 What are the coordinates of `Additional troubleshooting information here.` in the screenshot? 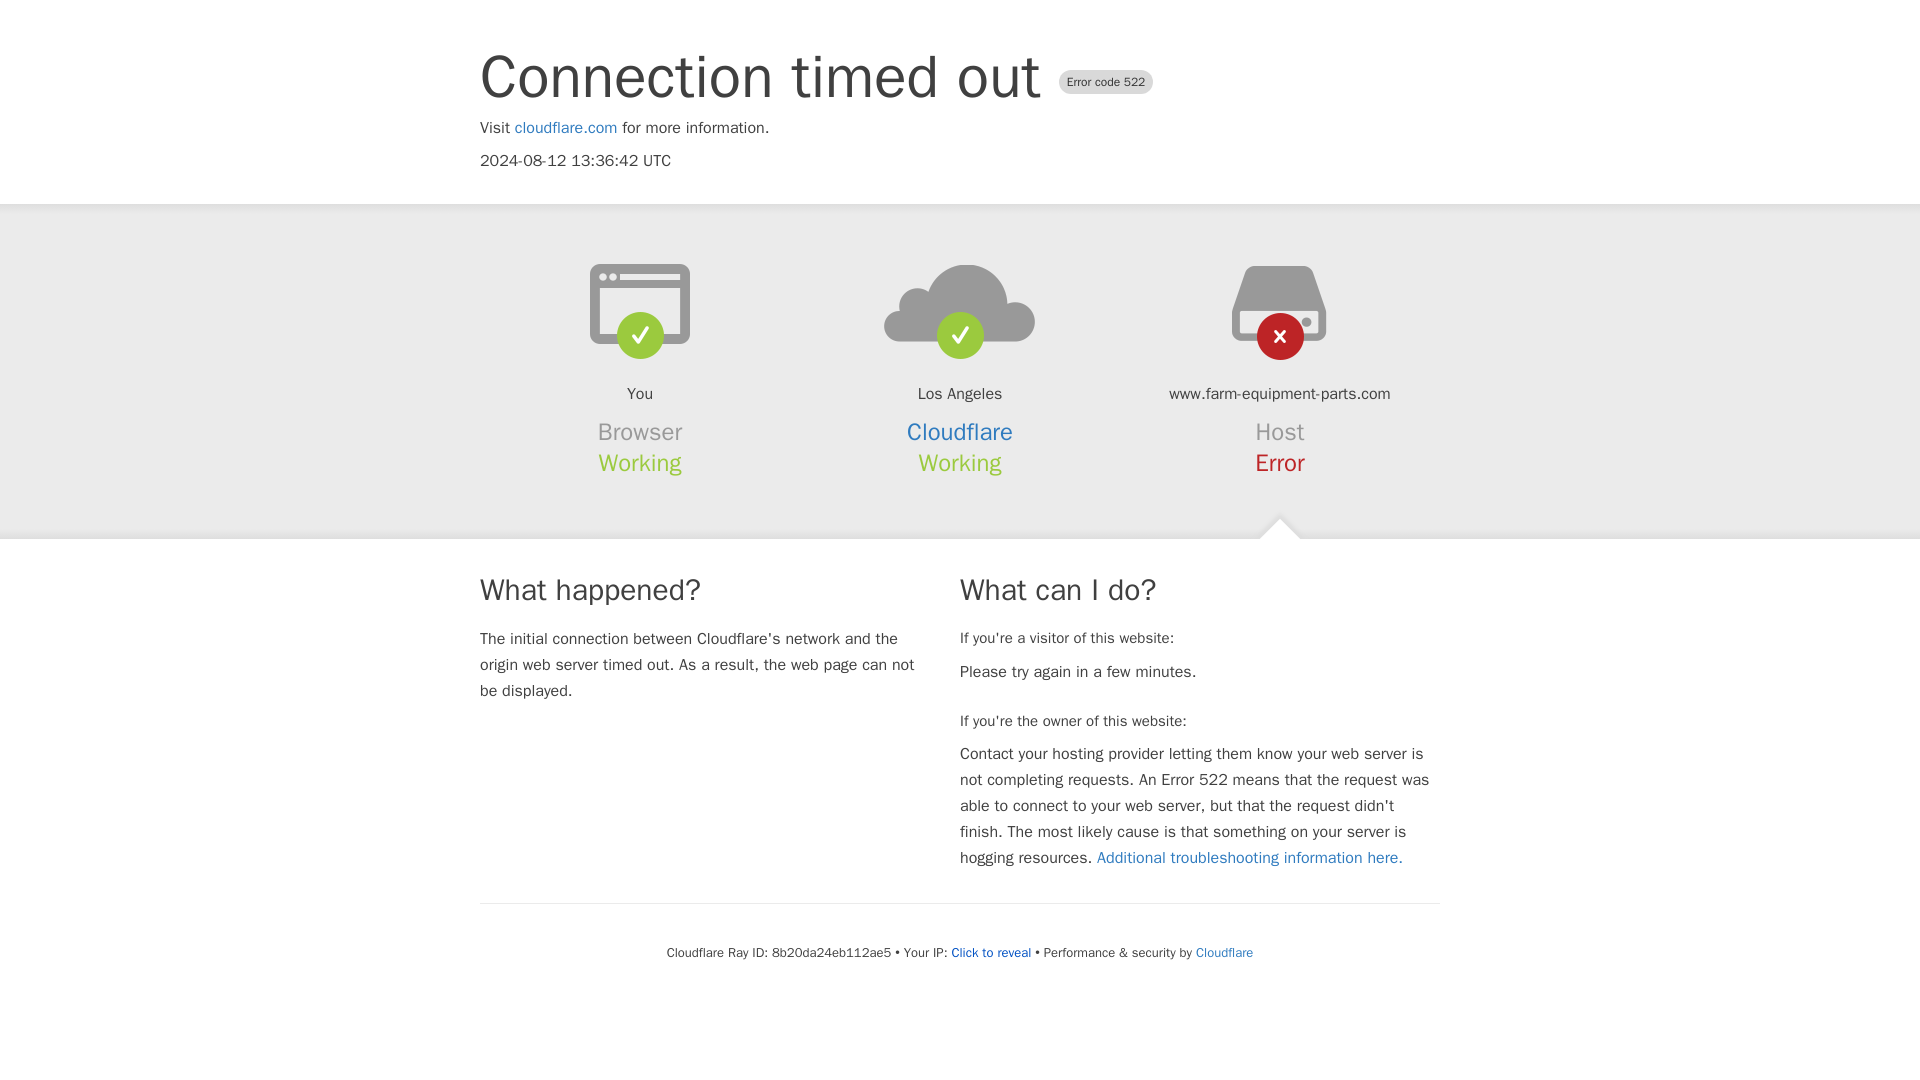 It's located at (1250, 858).